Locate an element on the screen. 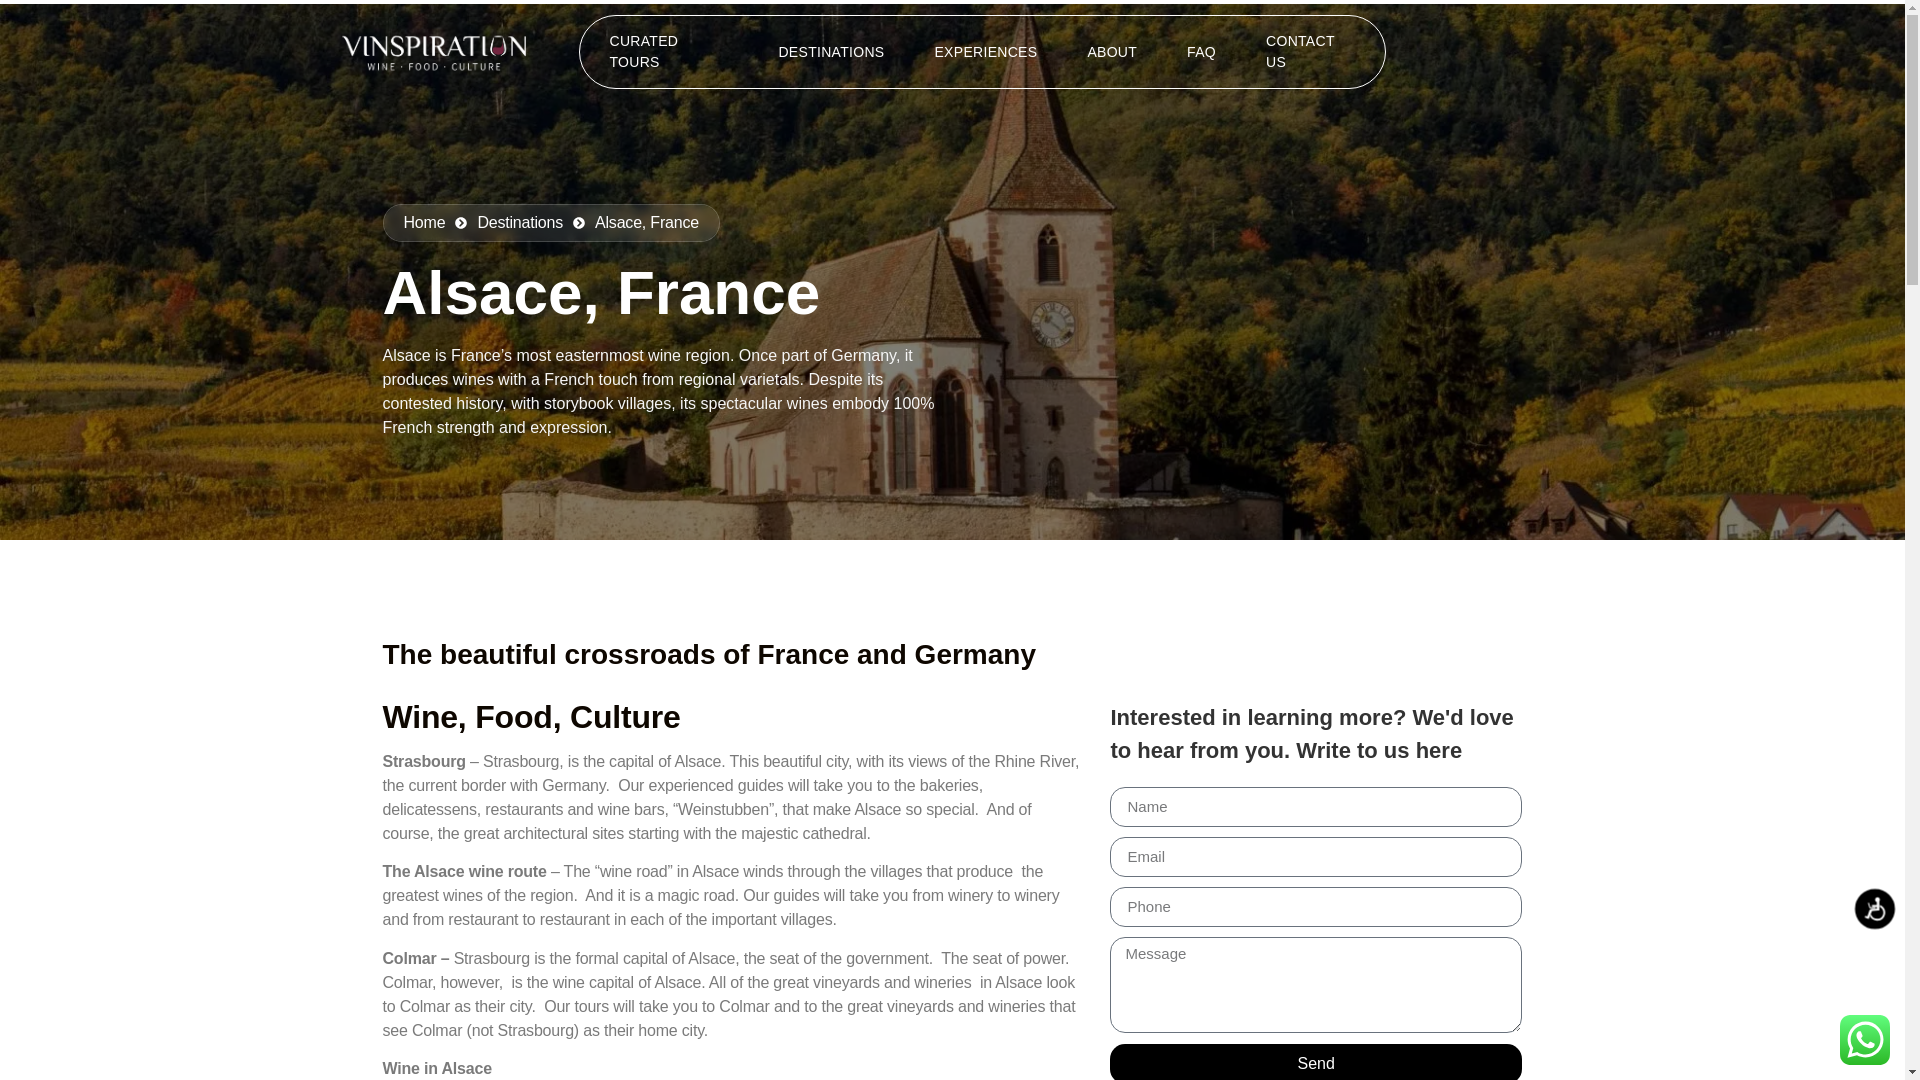 This screenshot has width=1920, height=1080. Destinations is located at coordinates (508, 222).